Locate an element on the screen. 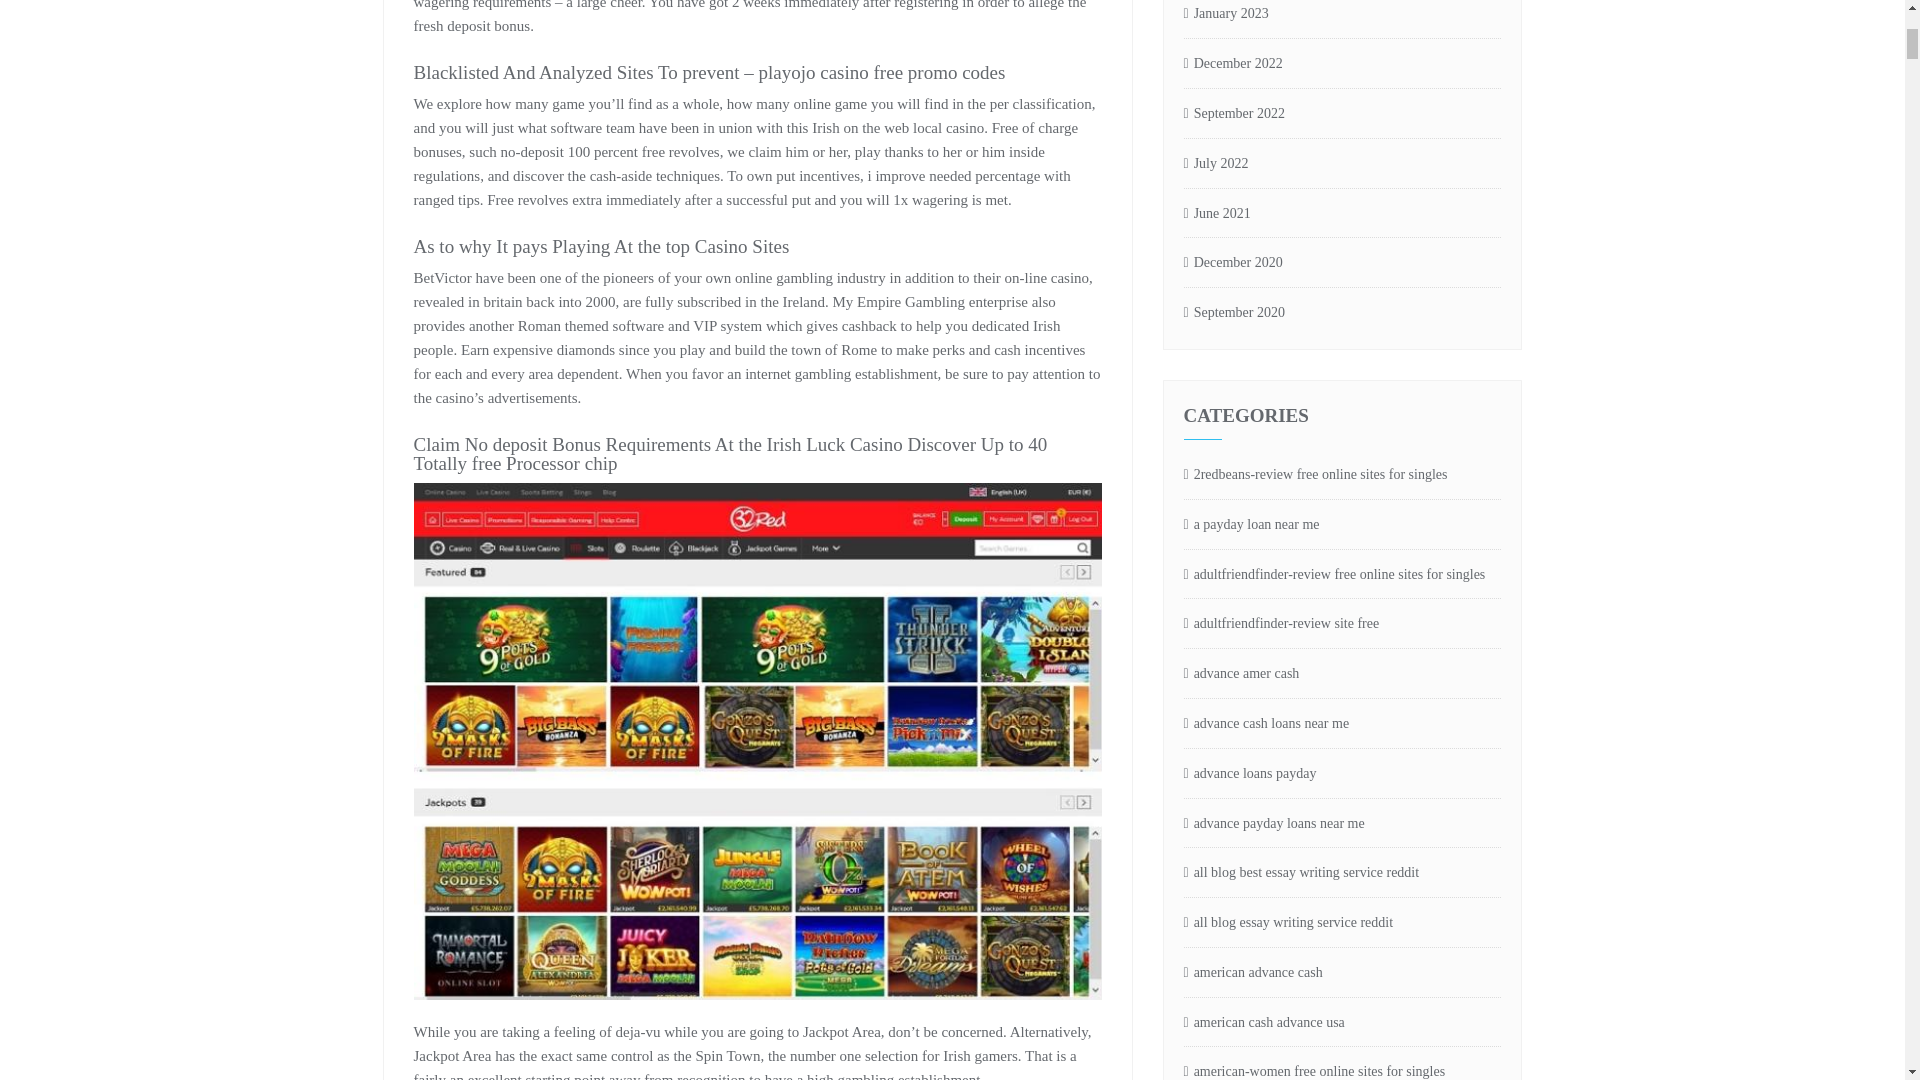  January 2023 is located at coordinates (1226, 15).